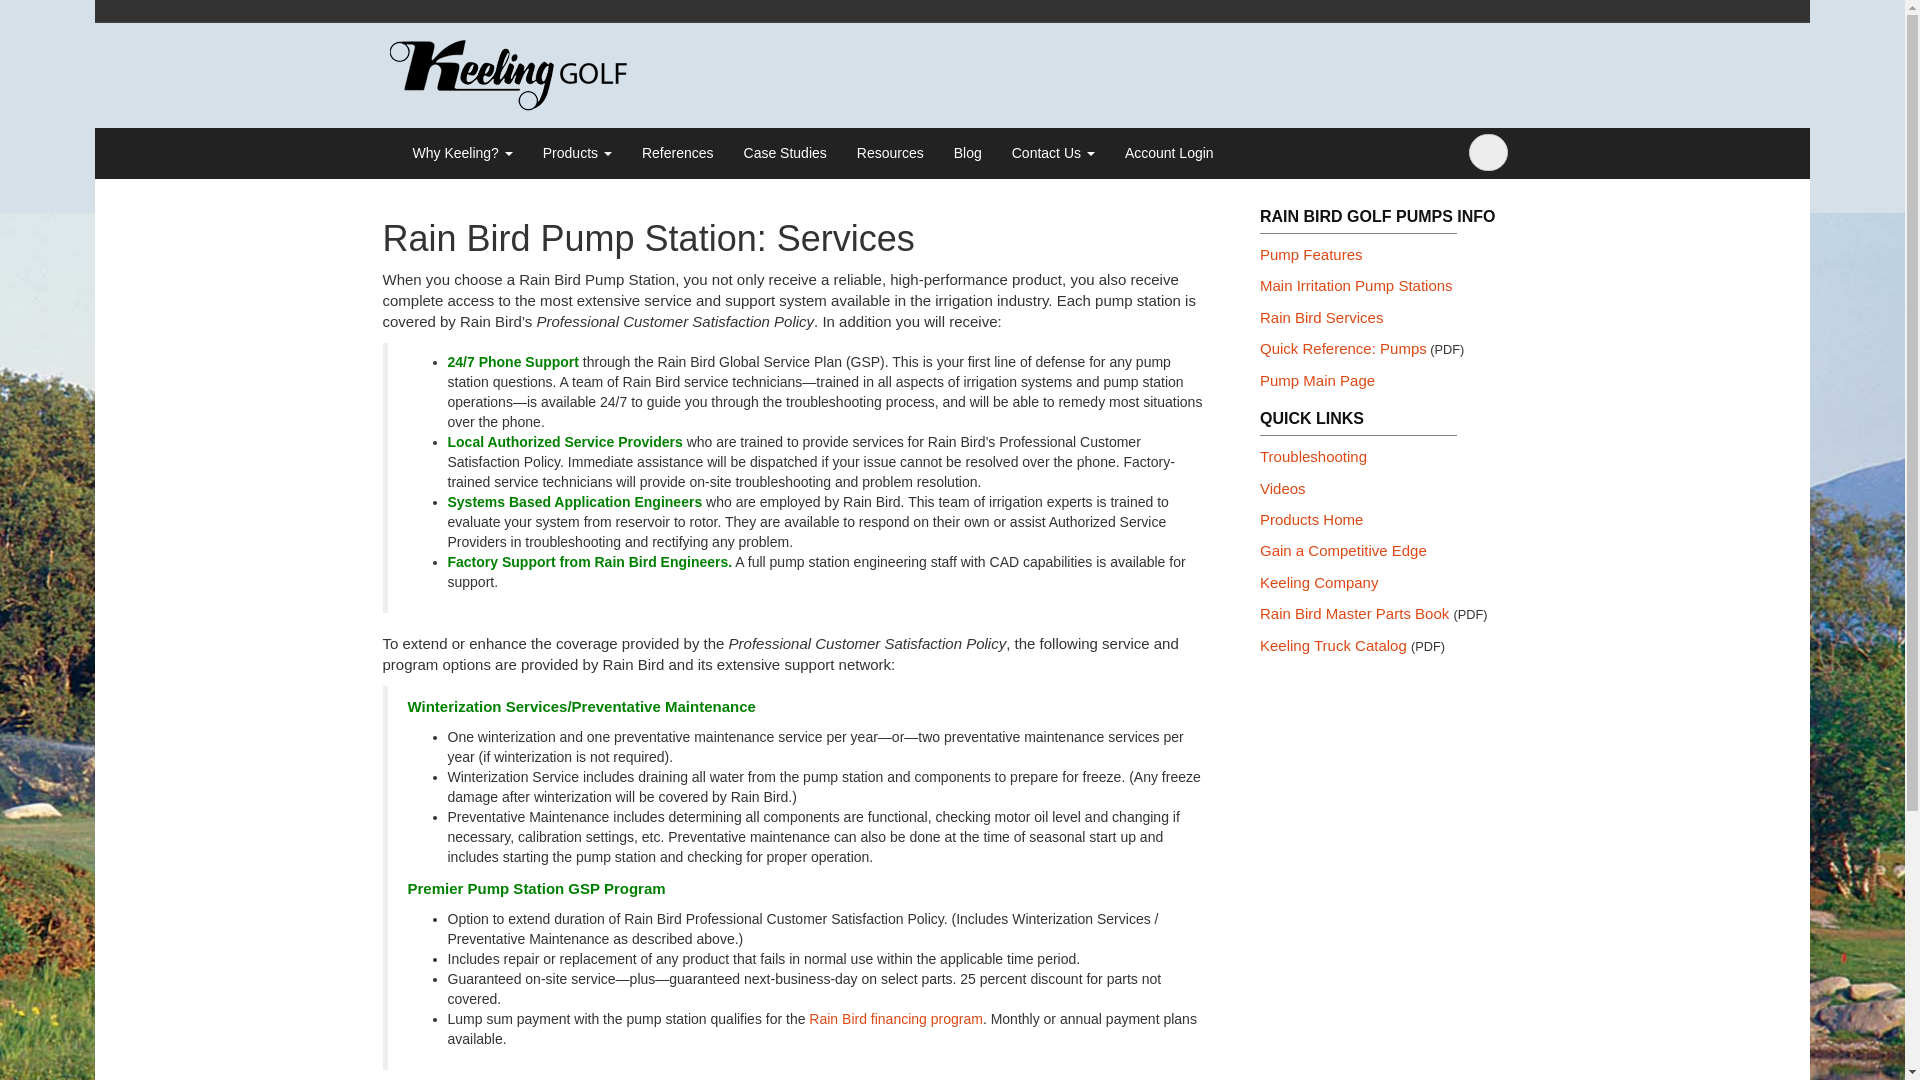  Describe the element at coordinates (1342, 348) in the screenshot. I see `Quick Reference: Pumps` at that location.